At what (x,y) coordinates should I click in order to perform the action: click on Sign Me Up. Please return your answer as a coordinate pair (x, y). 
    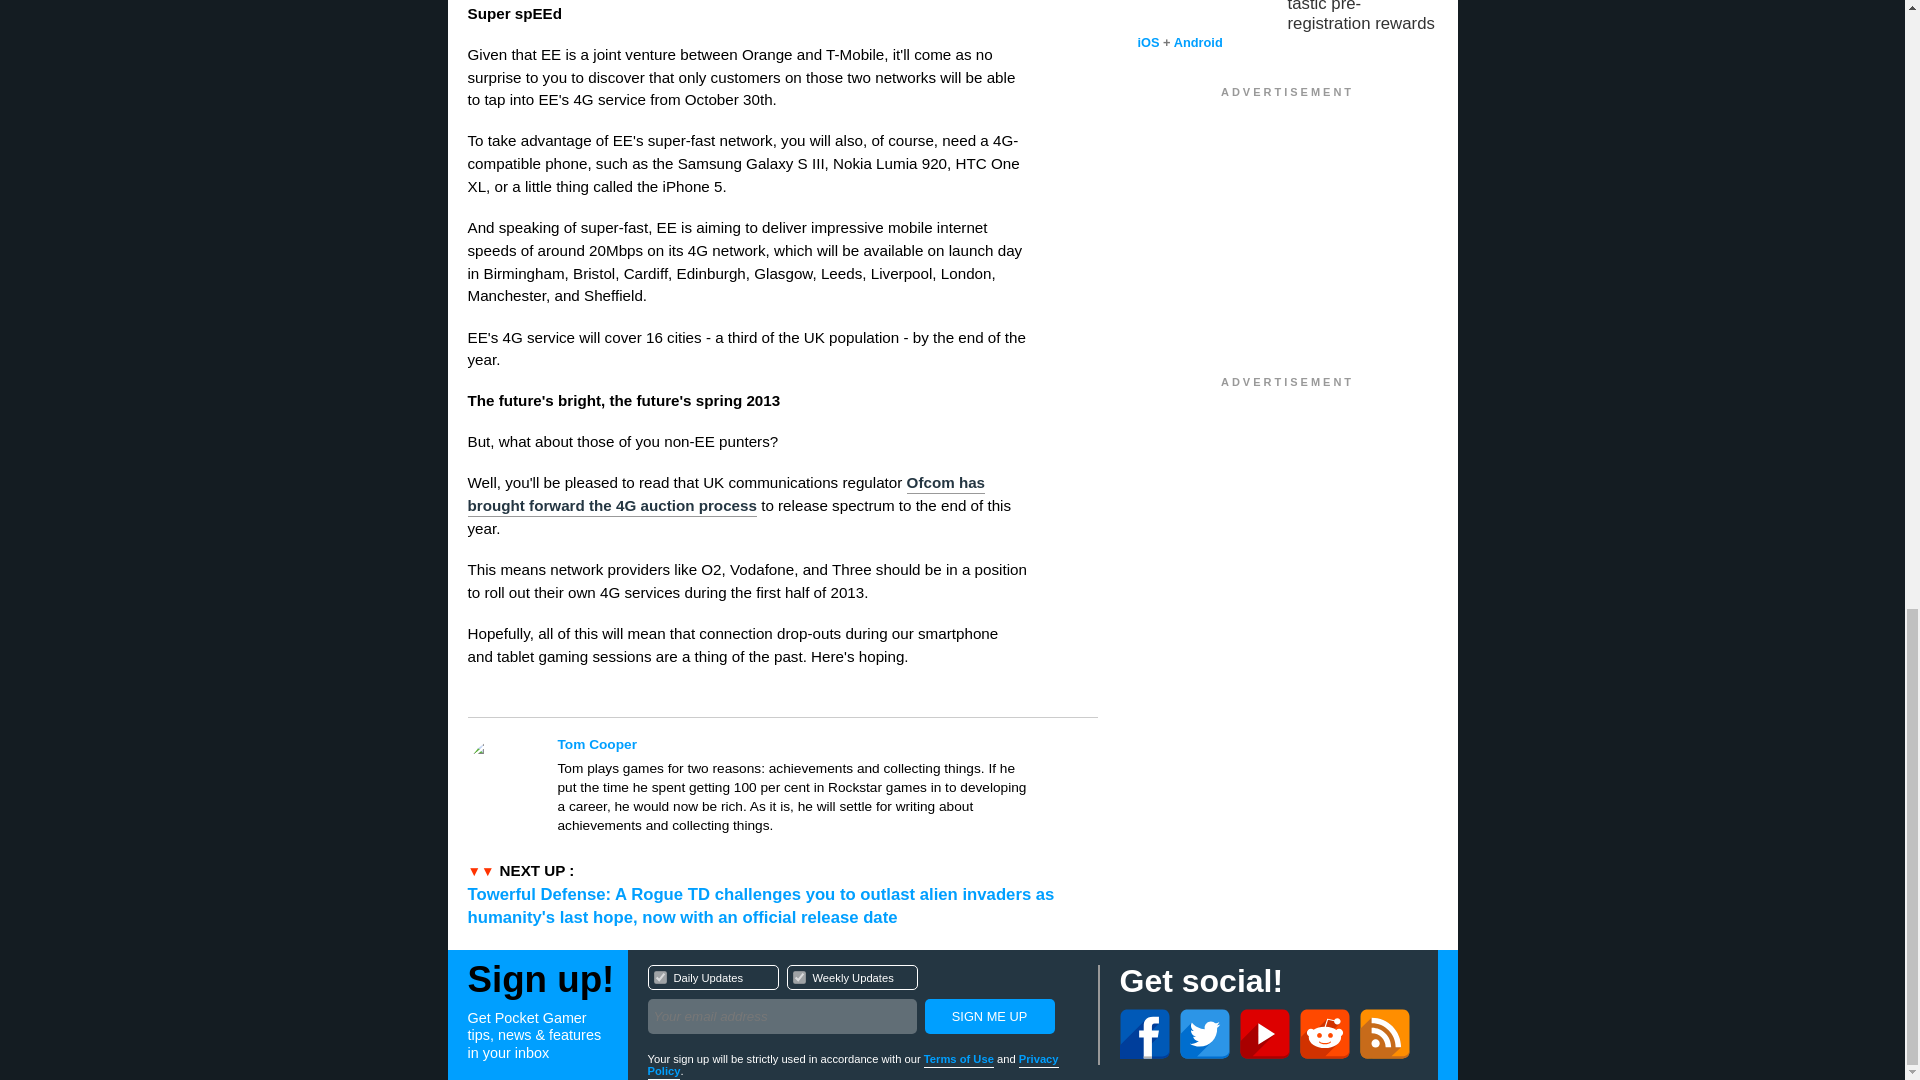
    Looking at the image, I should click on (862, 1002).